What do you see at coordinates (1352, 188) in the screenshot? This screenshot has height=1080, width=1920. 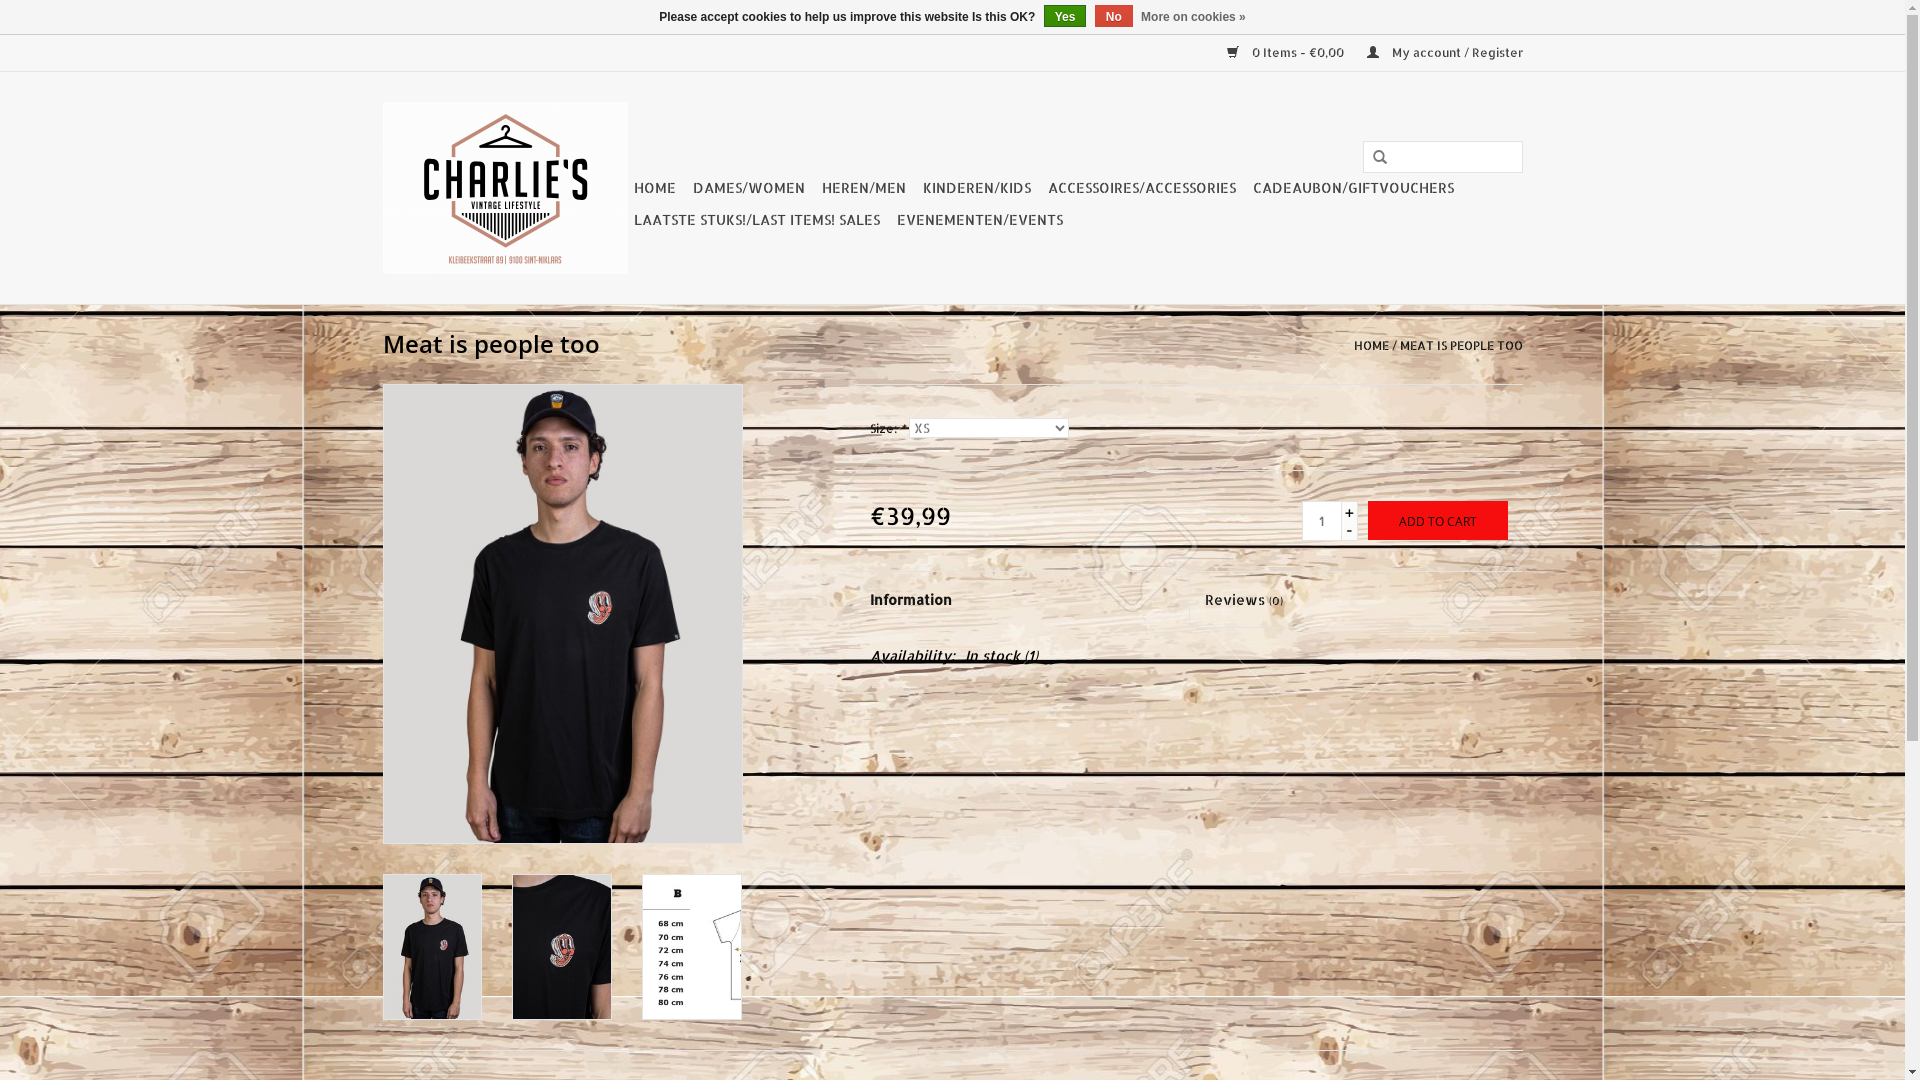 I see `CADEAUBON/GIFTVOUCHERS` at bounding box center [1352, 188].